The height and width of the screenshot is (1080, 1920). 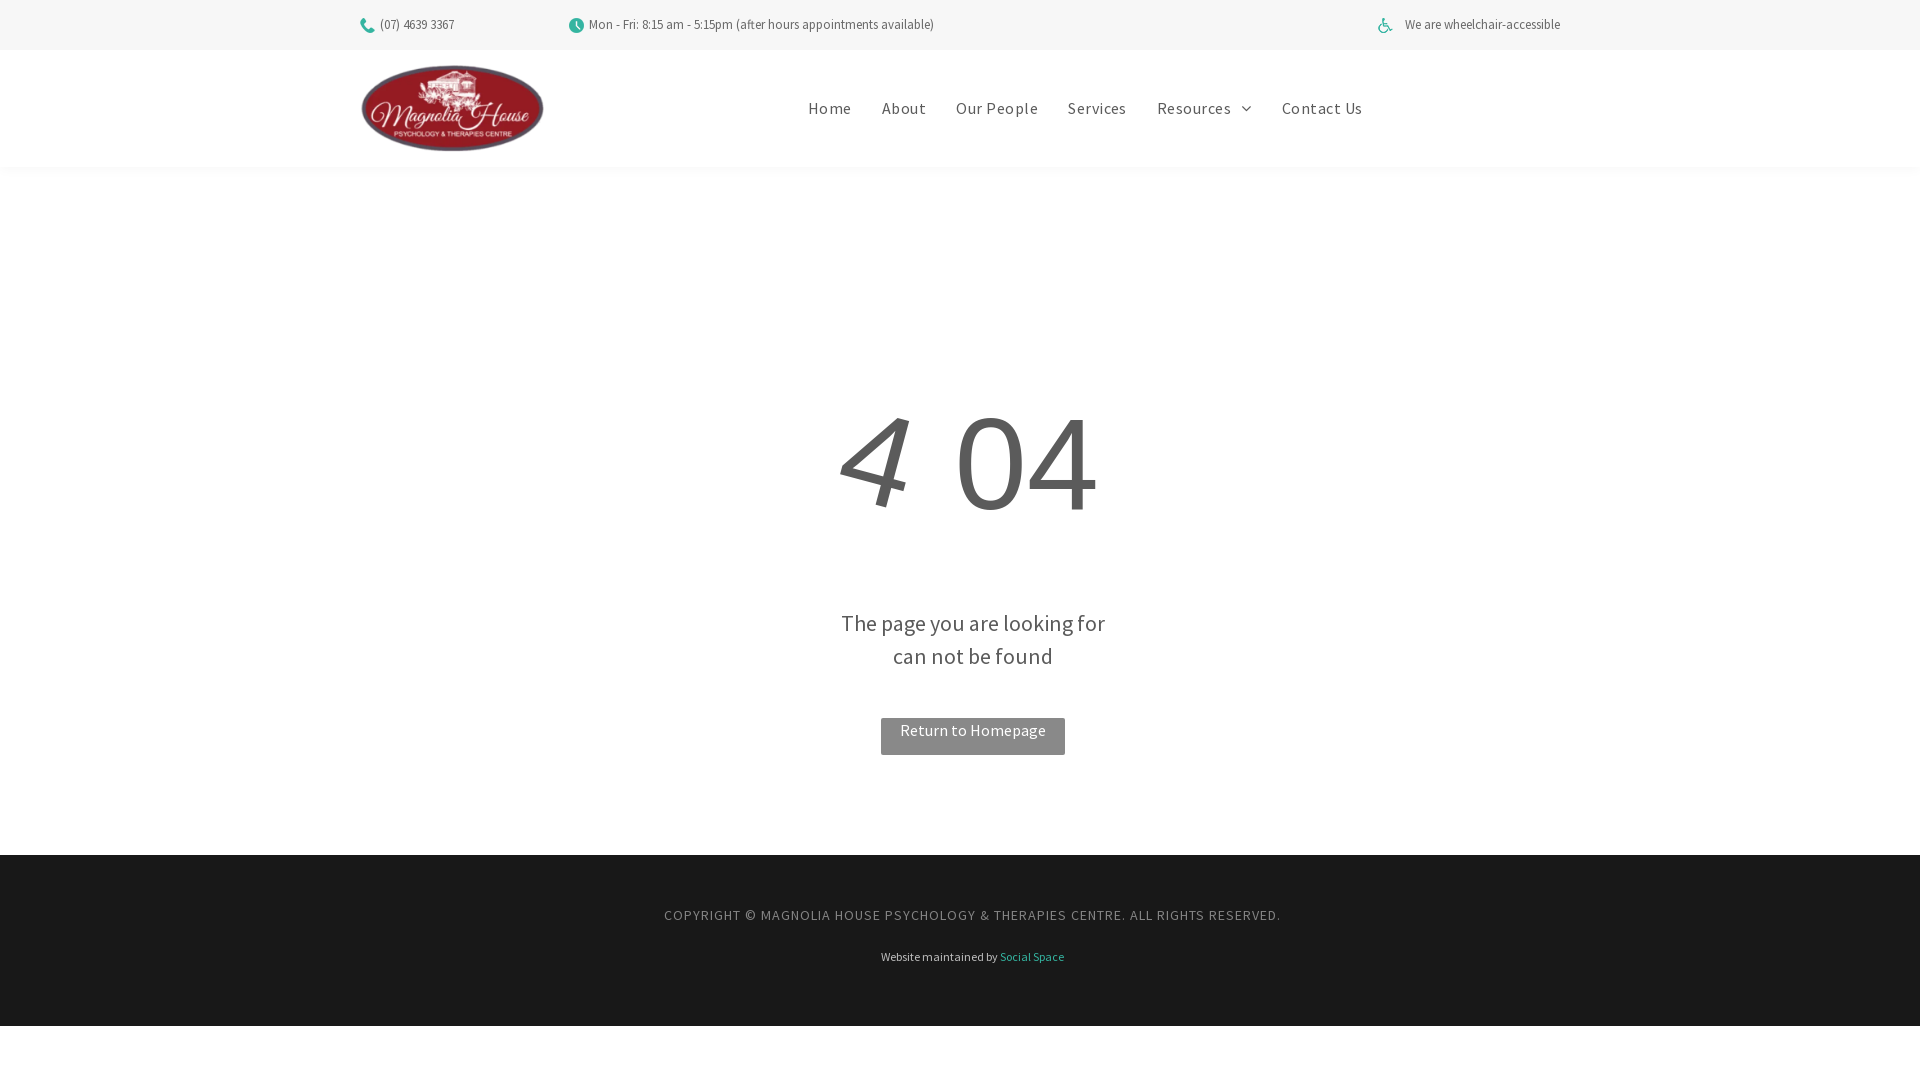 What do you see at coordinates (1482, 24) in the screenshot?
I see `We are wheelchair-accessible` at bounding box center [1482, 24].